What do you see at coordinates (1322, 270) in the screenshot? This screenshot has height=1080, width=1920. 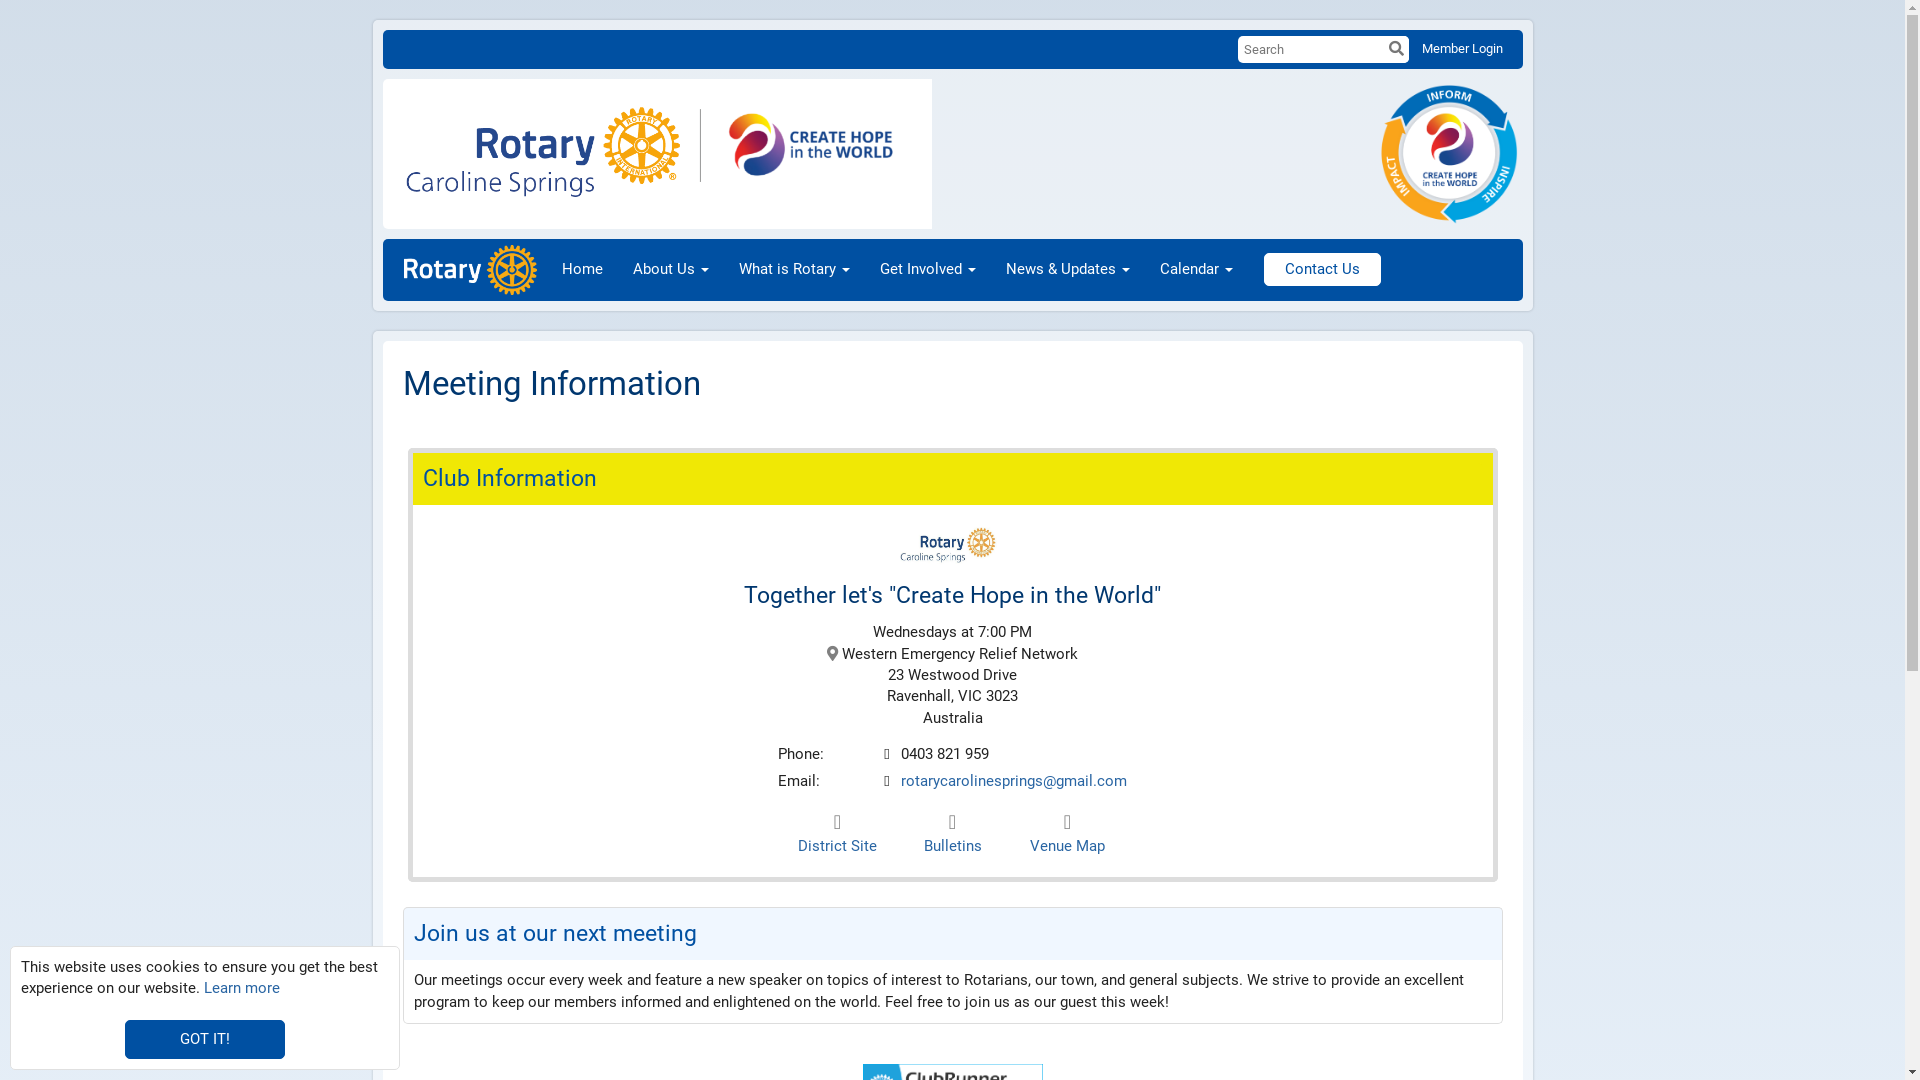 I see `Contact Us` at bounding box center [1322, 270].